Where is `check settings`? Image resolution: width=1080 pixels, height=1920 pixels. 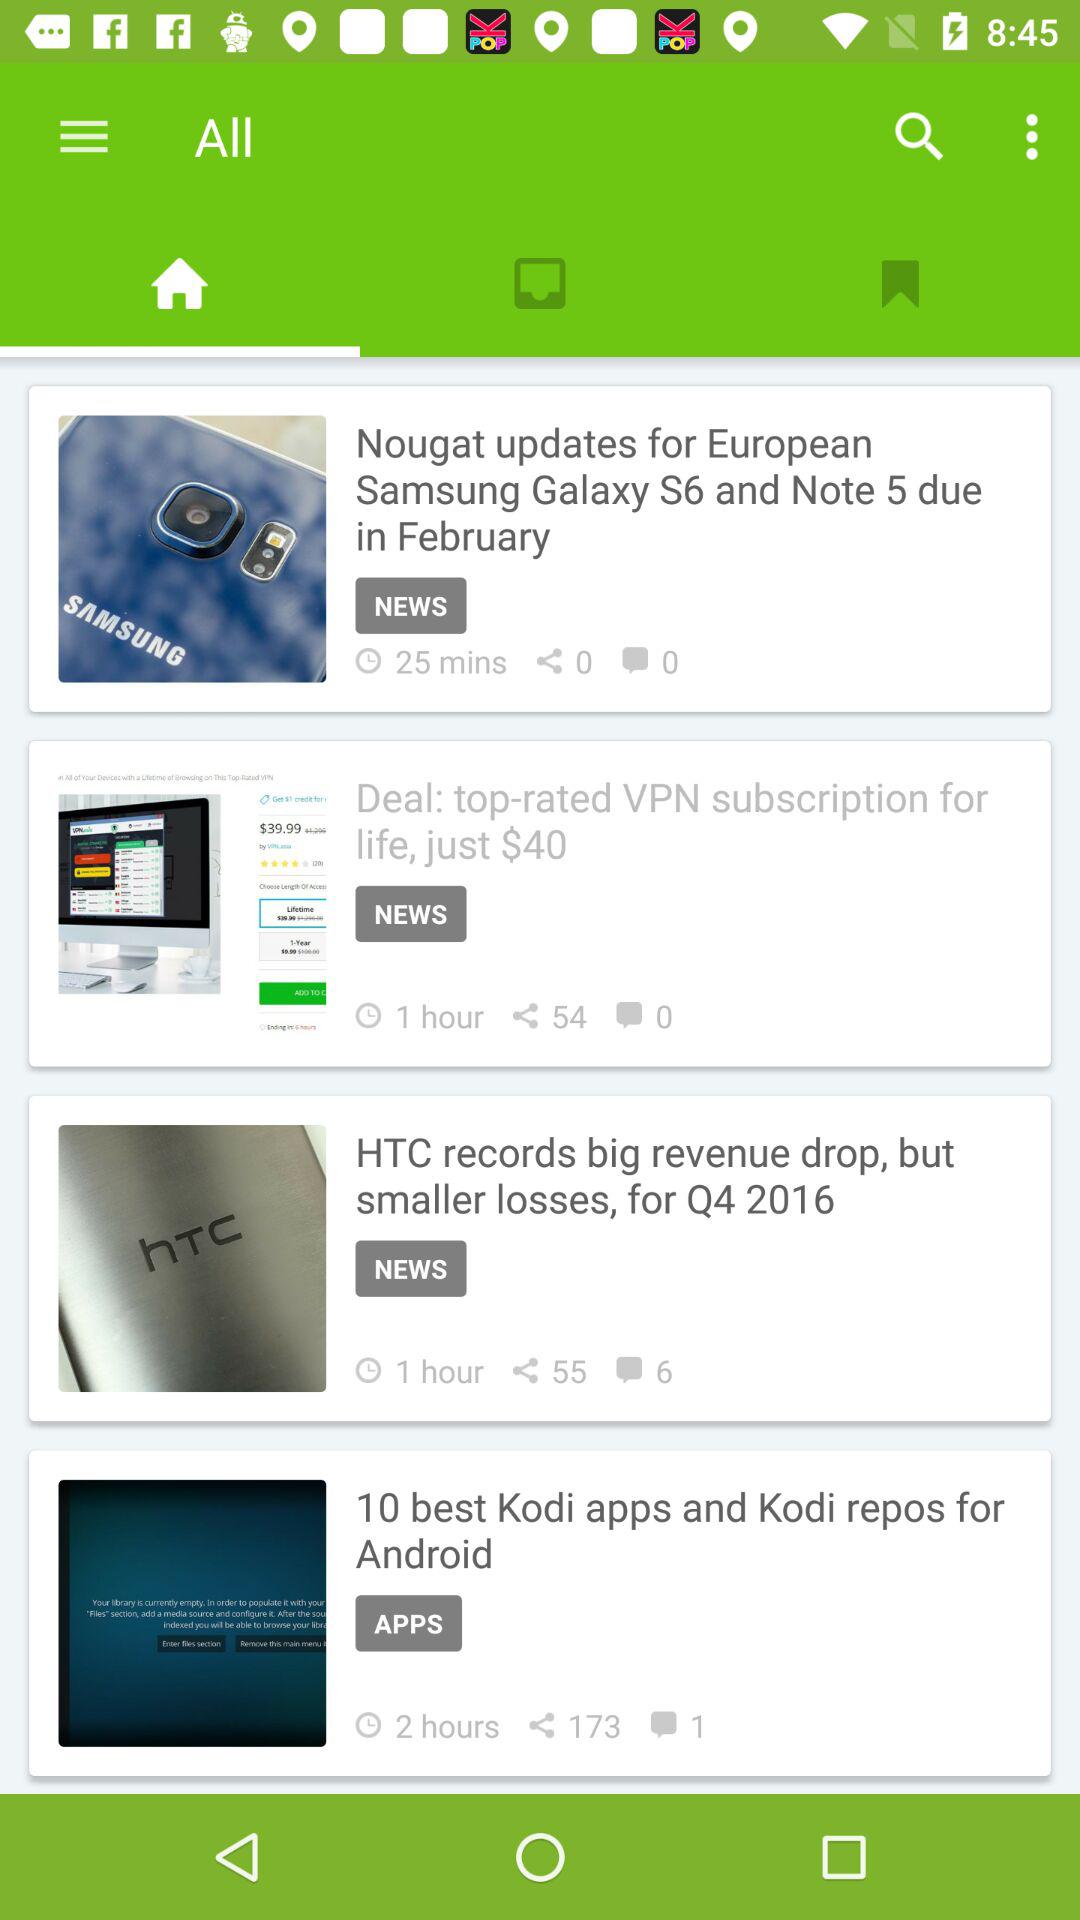 check settings is located at coordinates (1032, 136).